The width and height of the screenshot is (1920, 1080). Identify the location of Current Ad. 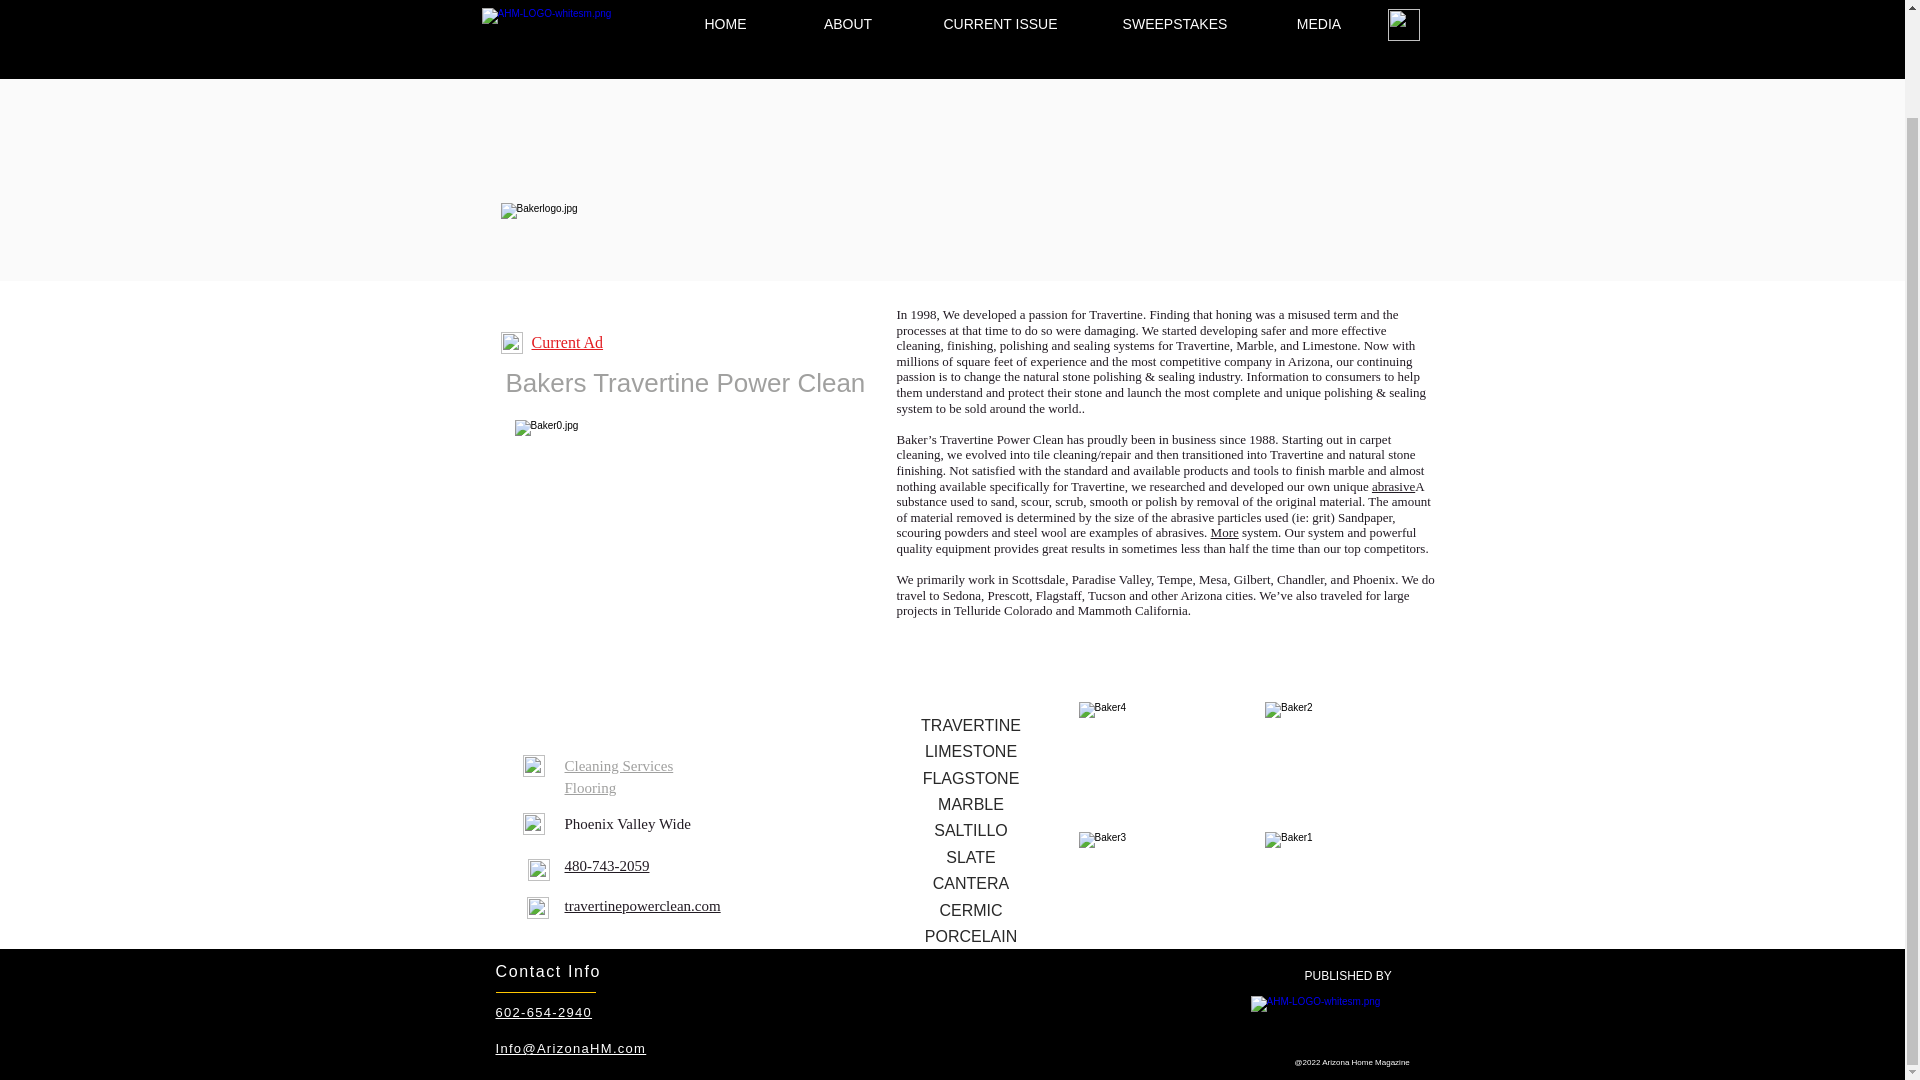
(568, 342).